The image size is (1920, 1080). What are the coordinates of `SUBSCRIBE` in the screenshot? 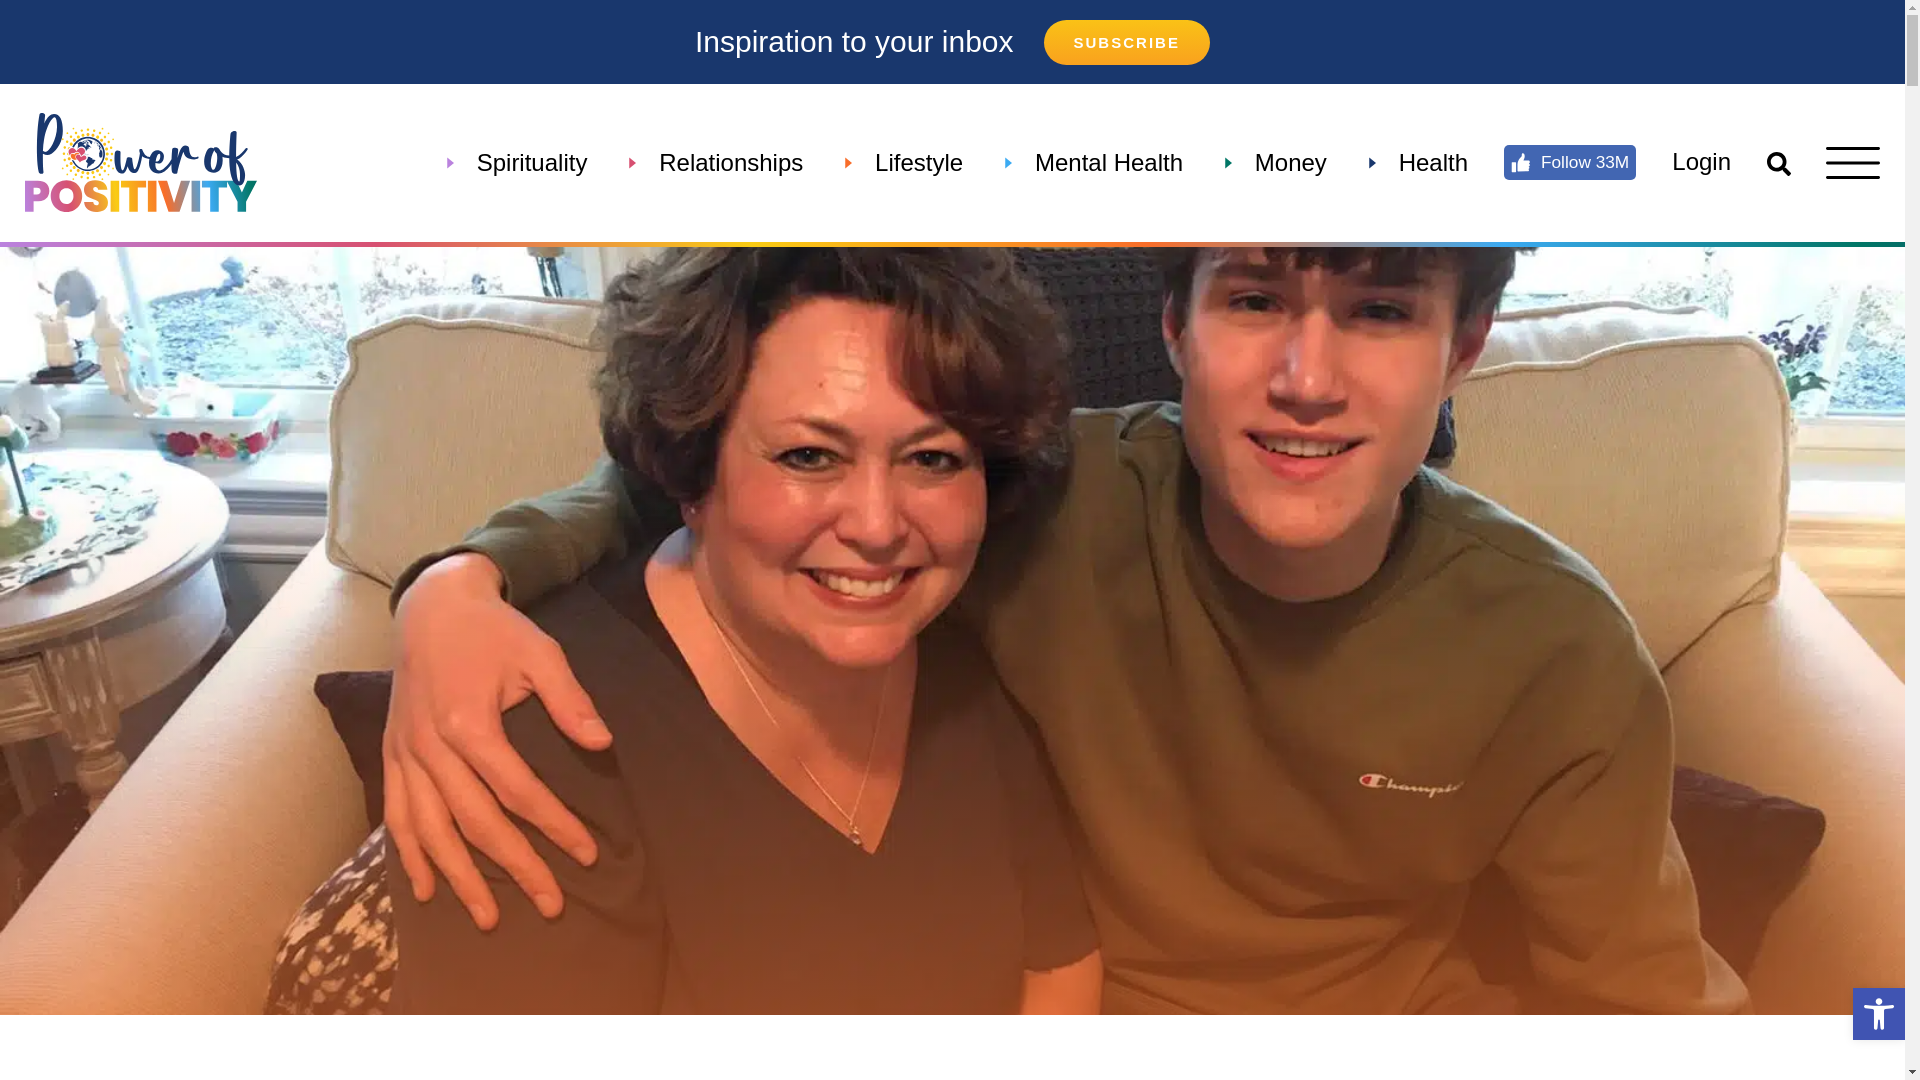 It's located at (1126, 42).